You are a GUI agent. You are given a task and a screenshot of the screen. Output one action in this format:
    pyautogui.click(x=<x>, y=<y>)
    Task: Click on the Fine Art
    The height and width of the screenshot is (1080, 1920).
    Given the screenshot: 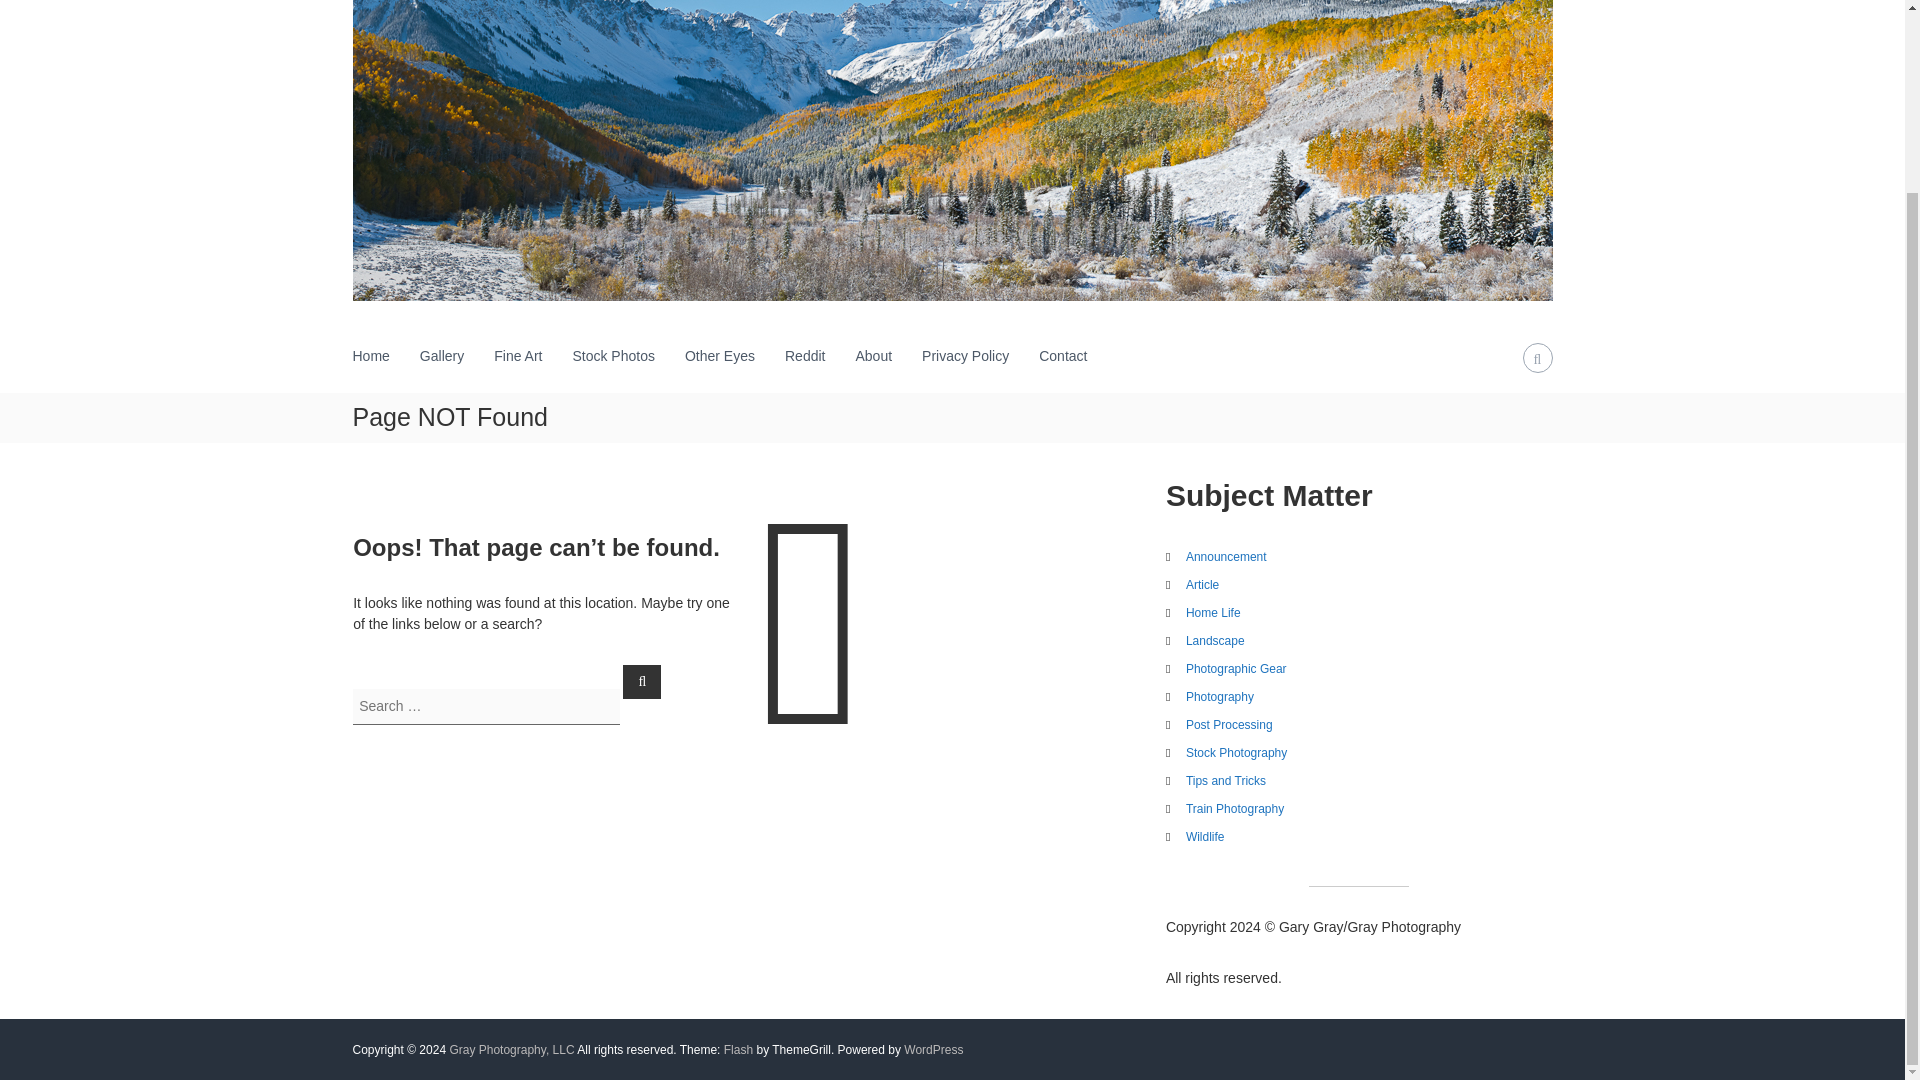 What is the action you would take?
    pyautogui.click(x=517, y=355)
    